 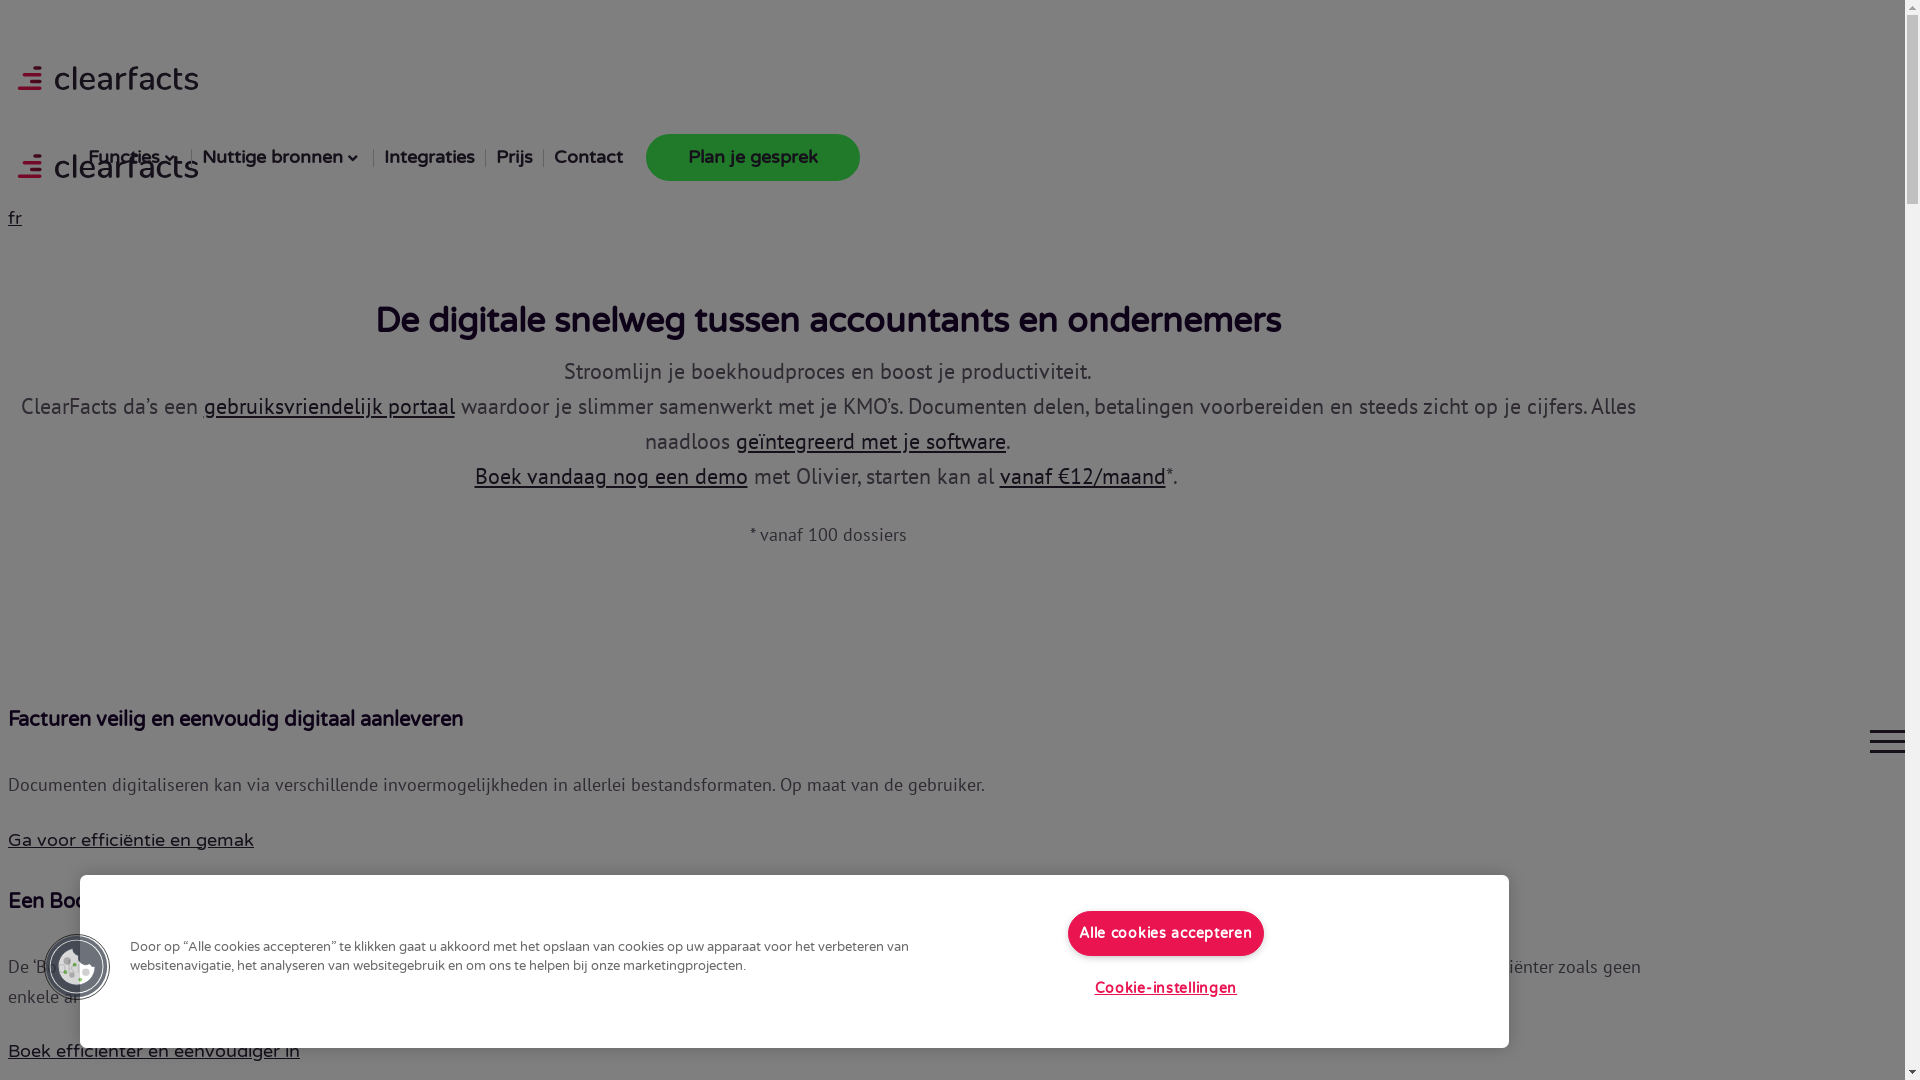 What do you see at coordinates (588, 158) in the screenshot?
I see `Contact` at bounding box center [588, 158].